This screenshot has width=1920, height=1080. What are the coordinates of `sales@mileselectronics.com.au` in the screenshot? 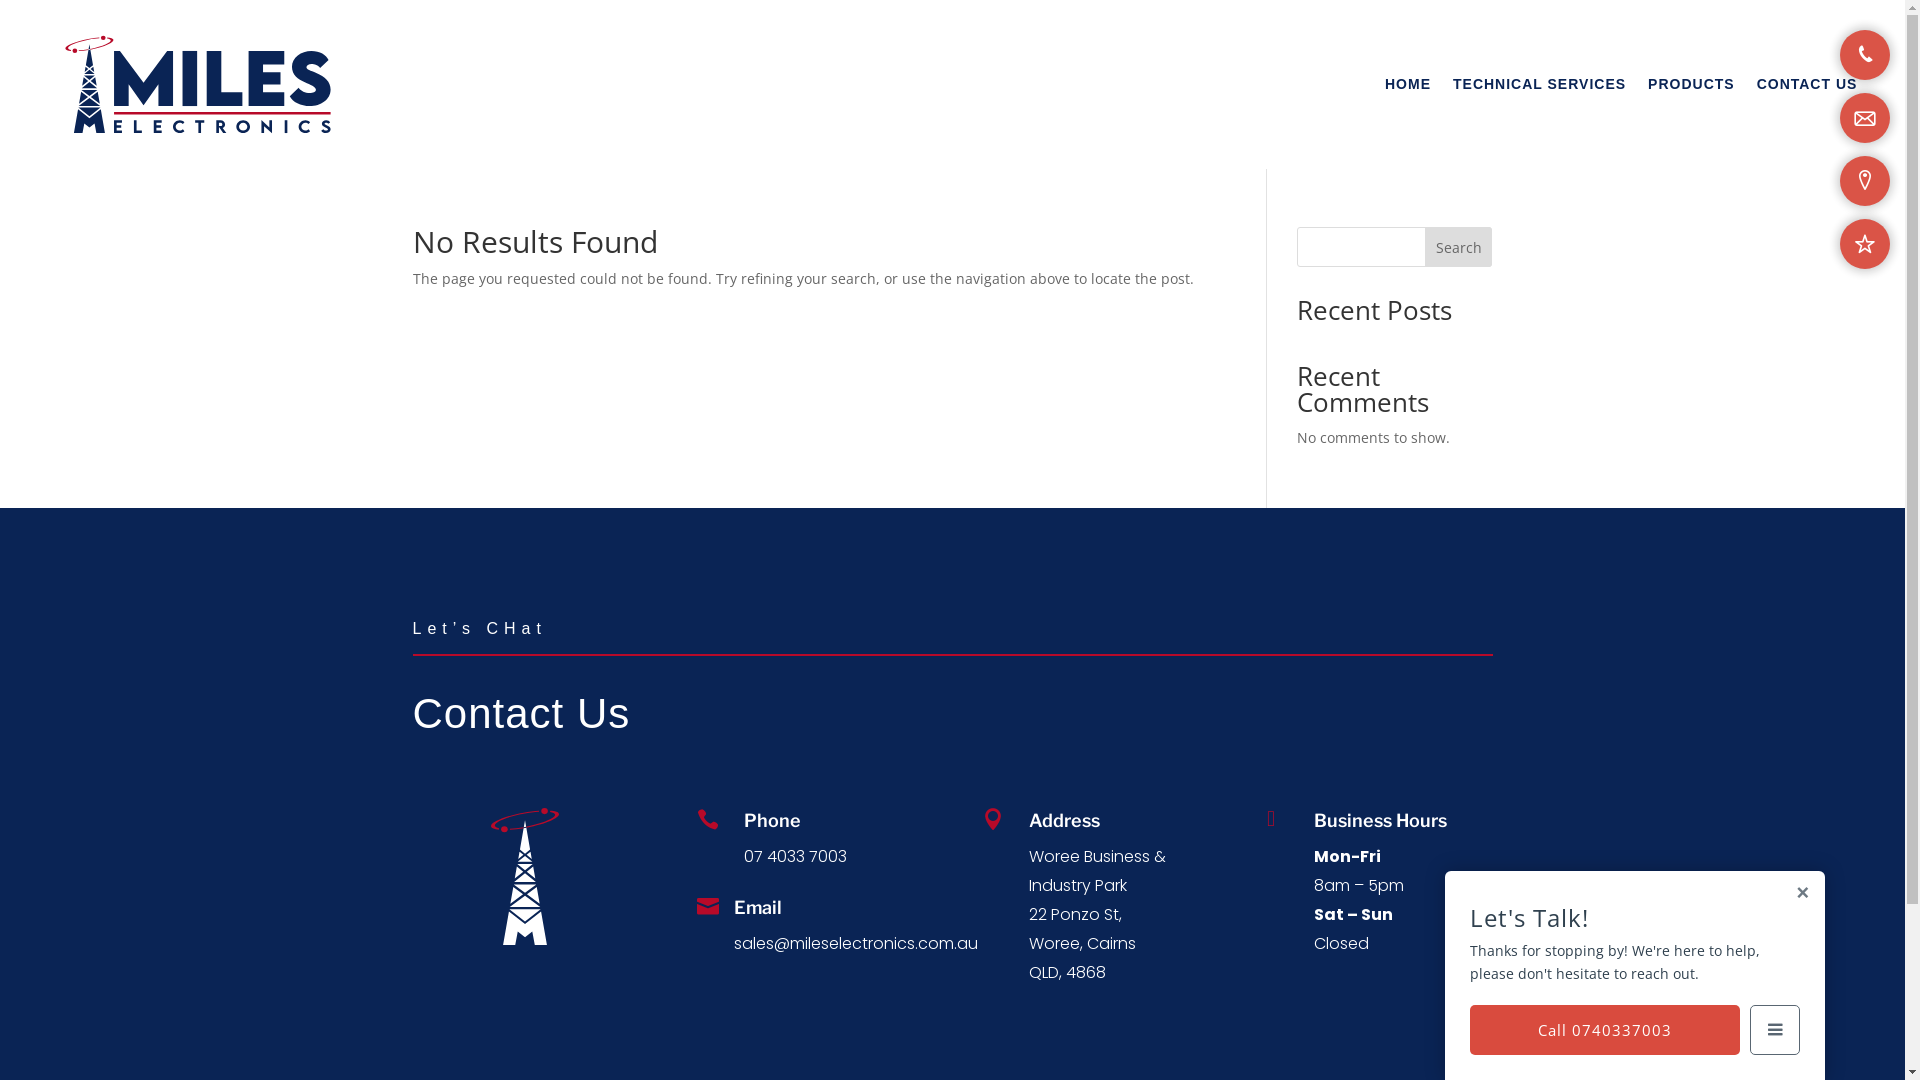 It's located at (856, 944).